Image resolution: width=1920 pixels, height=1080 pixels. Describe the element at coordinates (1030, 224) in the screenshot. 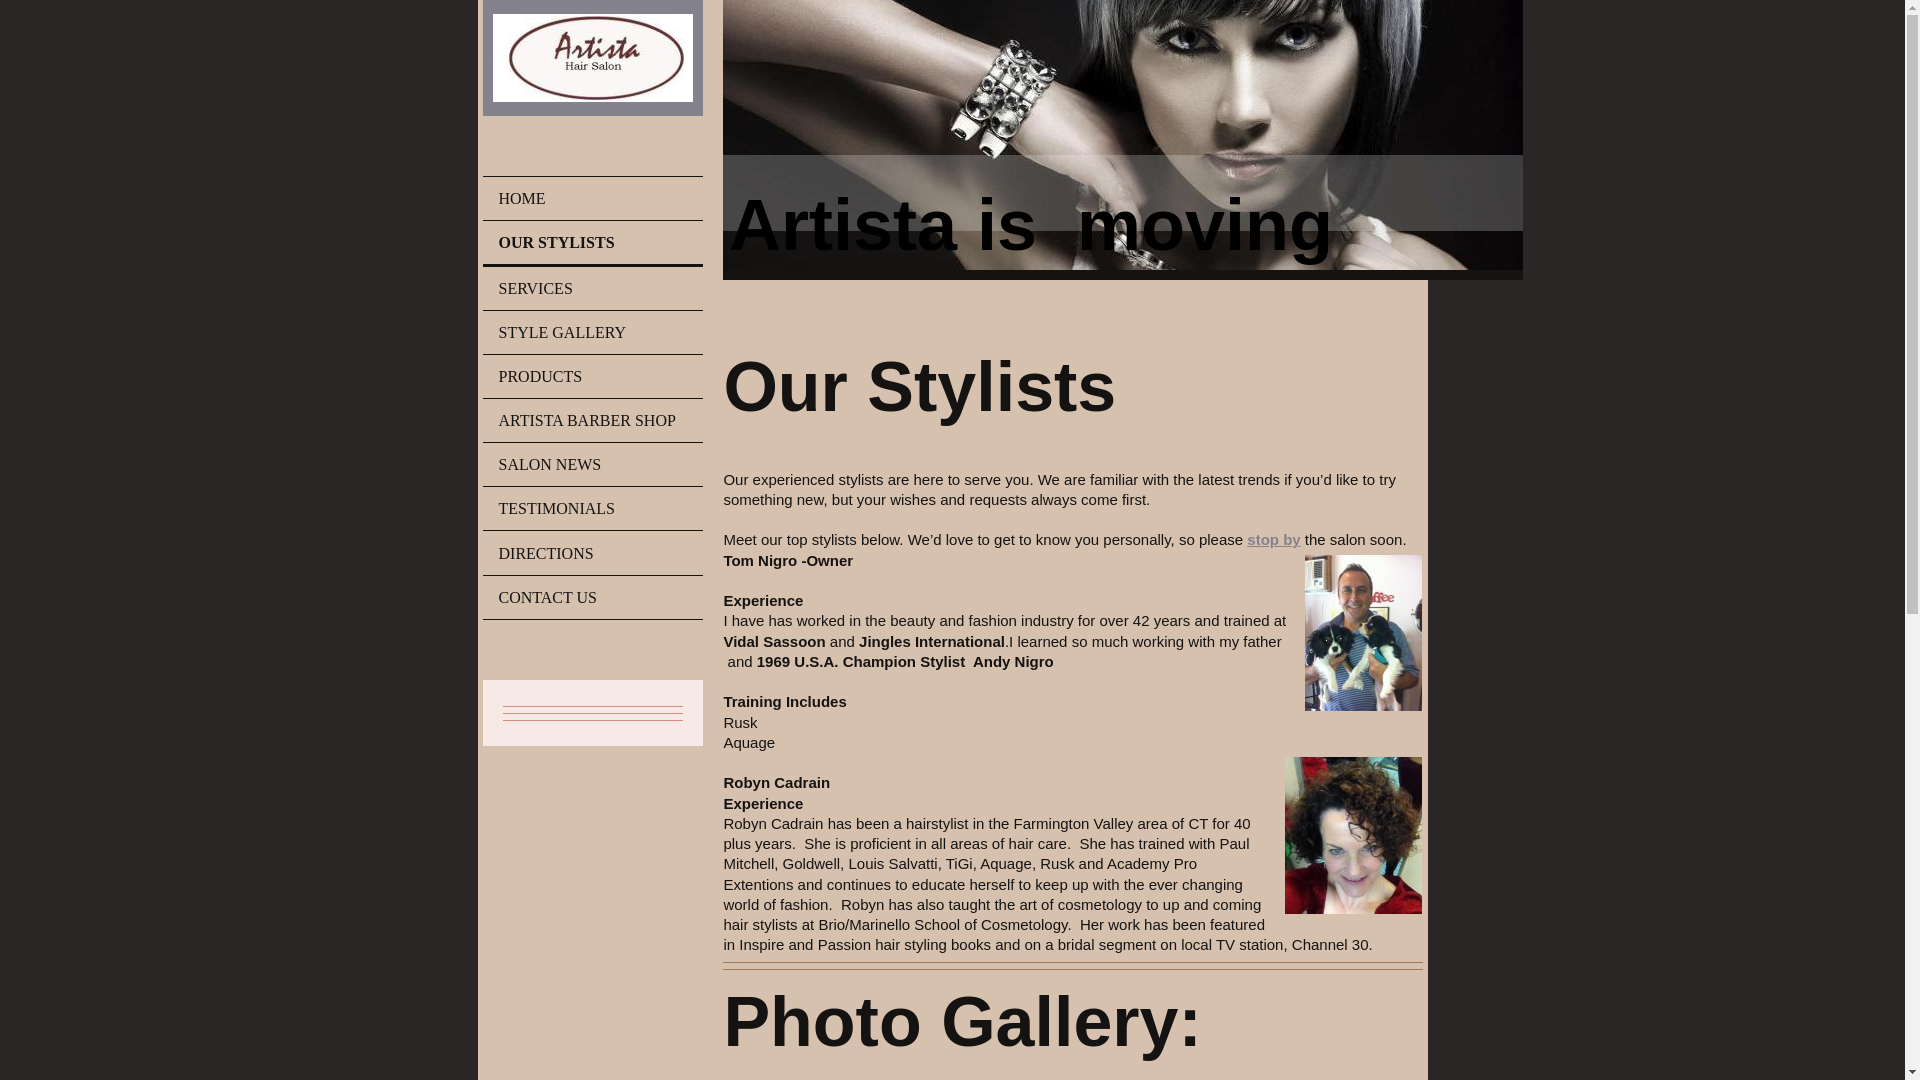

I see `Artista is  moving` at that location.